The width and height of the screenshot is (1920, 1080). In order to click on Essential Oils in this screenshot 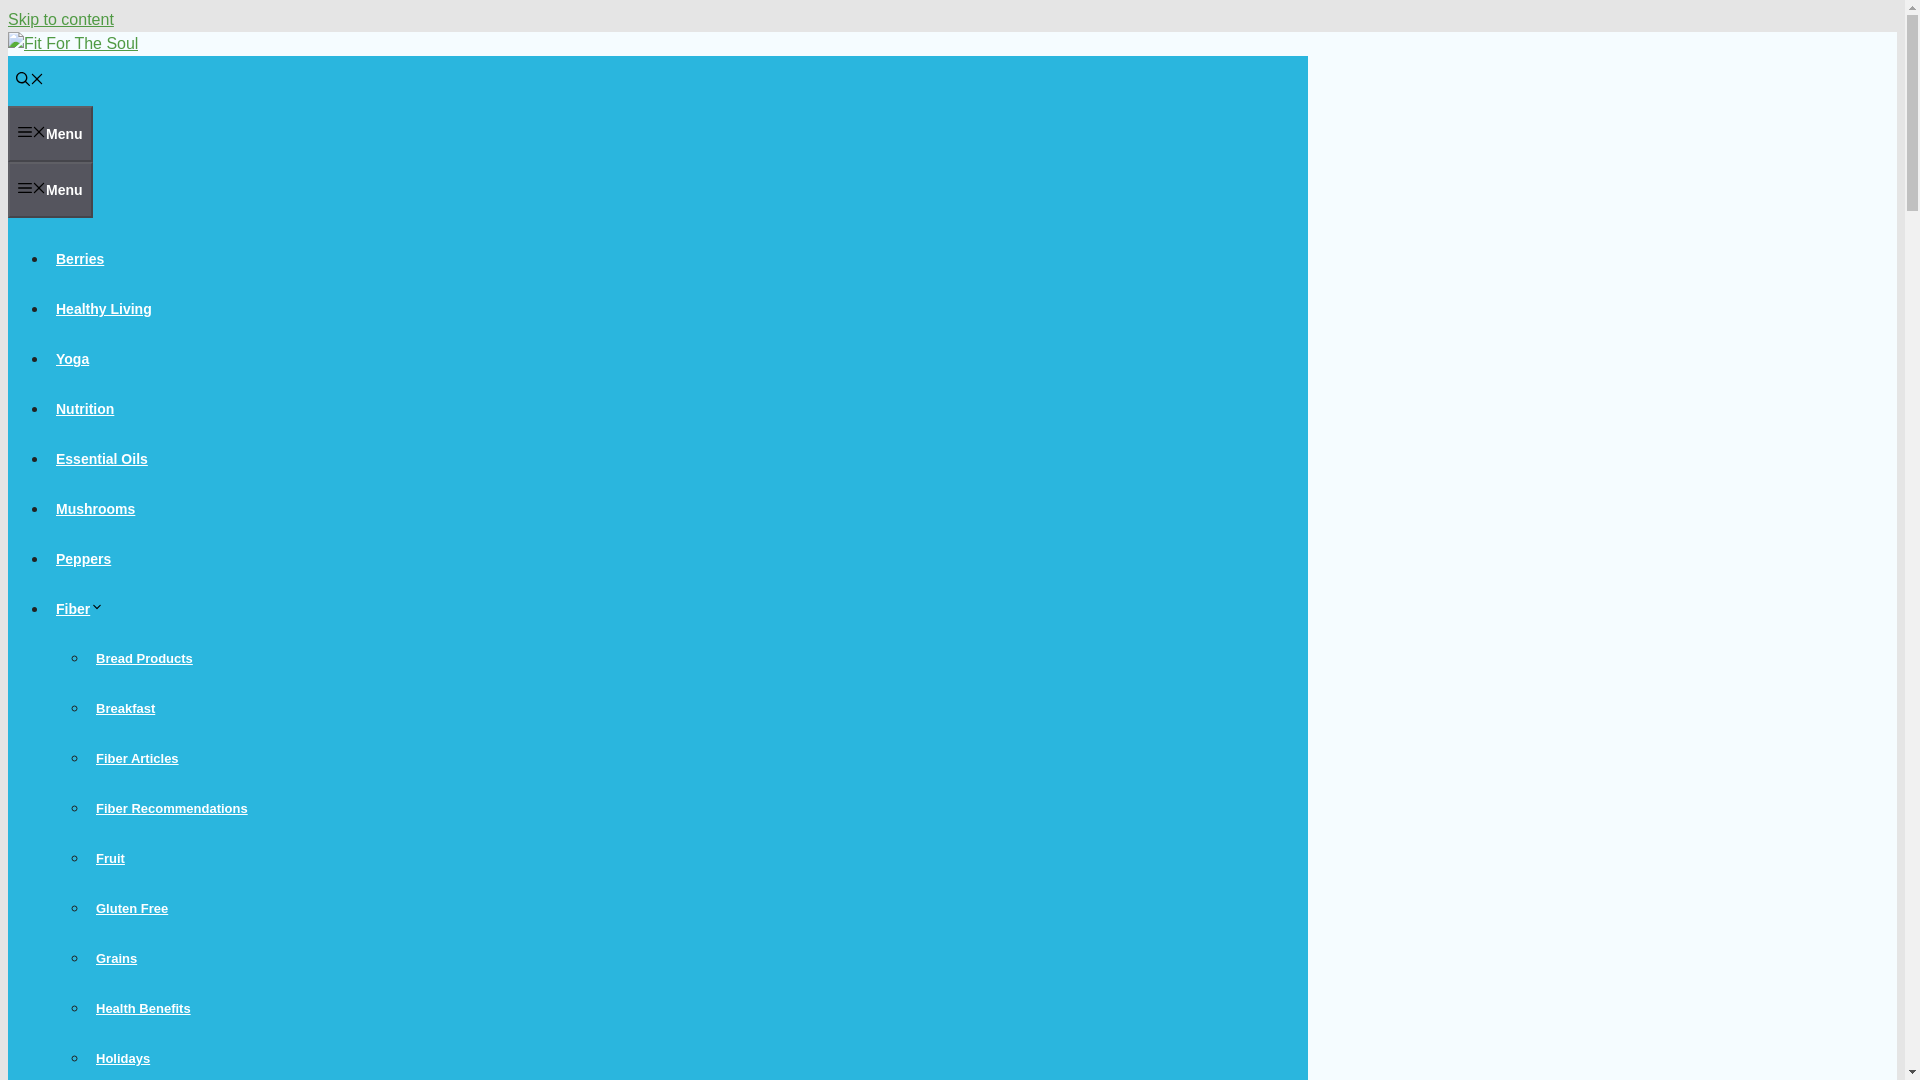, I will do `click(102, 458)`.